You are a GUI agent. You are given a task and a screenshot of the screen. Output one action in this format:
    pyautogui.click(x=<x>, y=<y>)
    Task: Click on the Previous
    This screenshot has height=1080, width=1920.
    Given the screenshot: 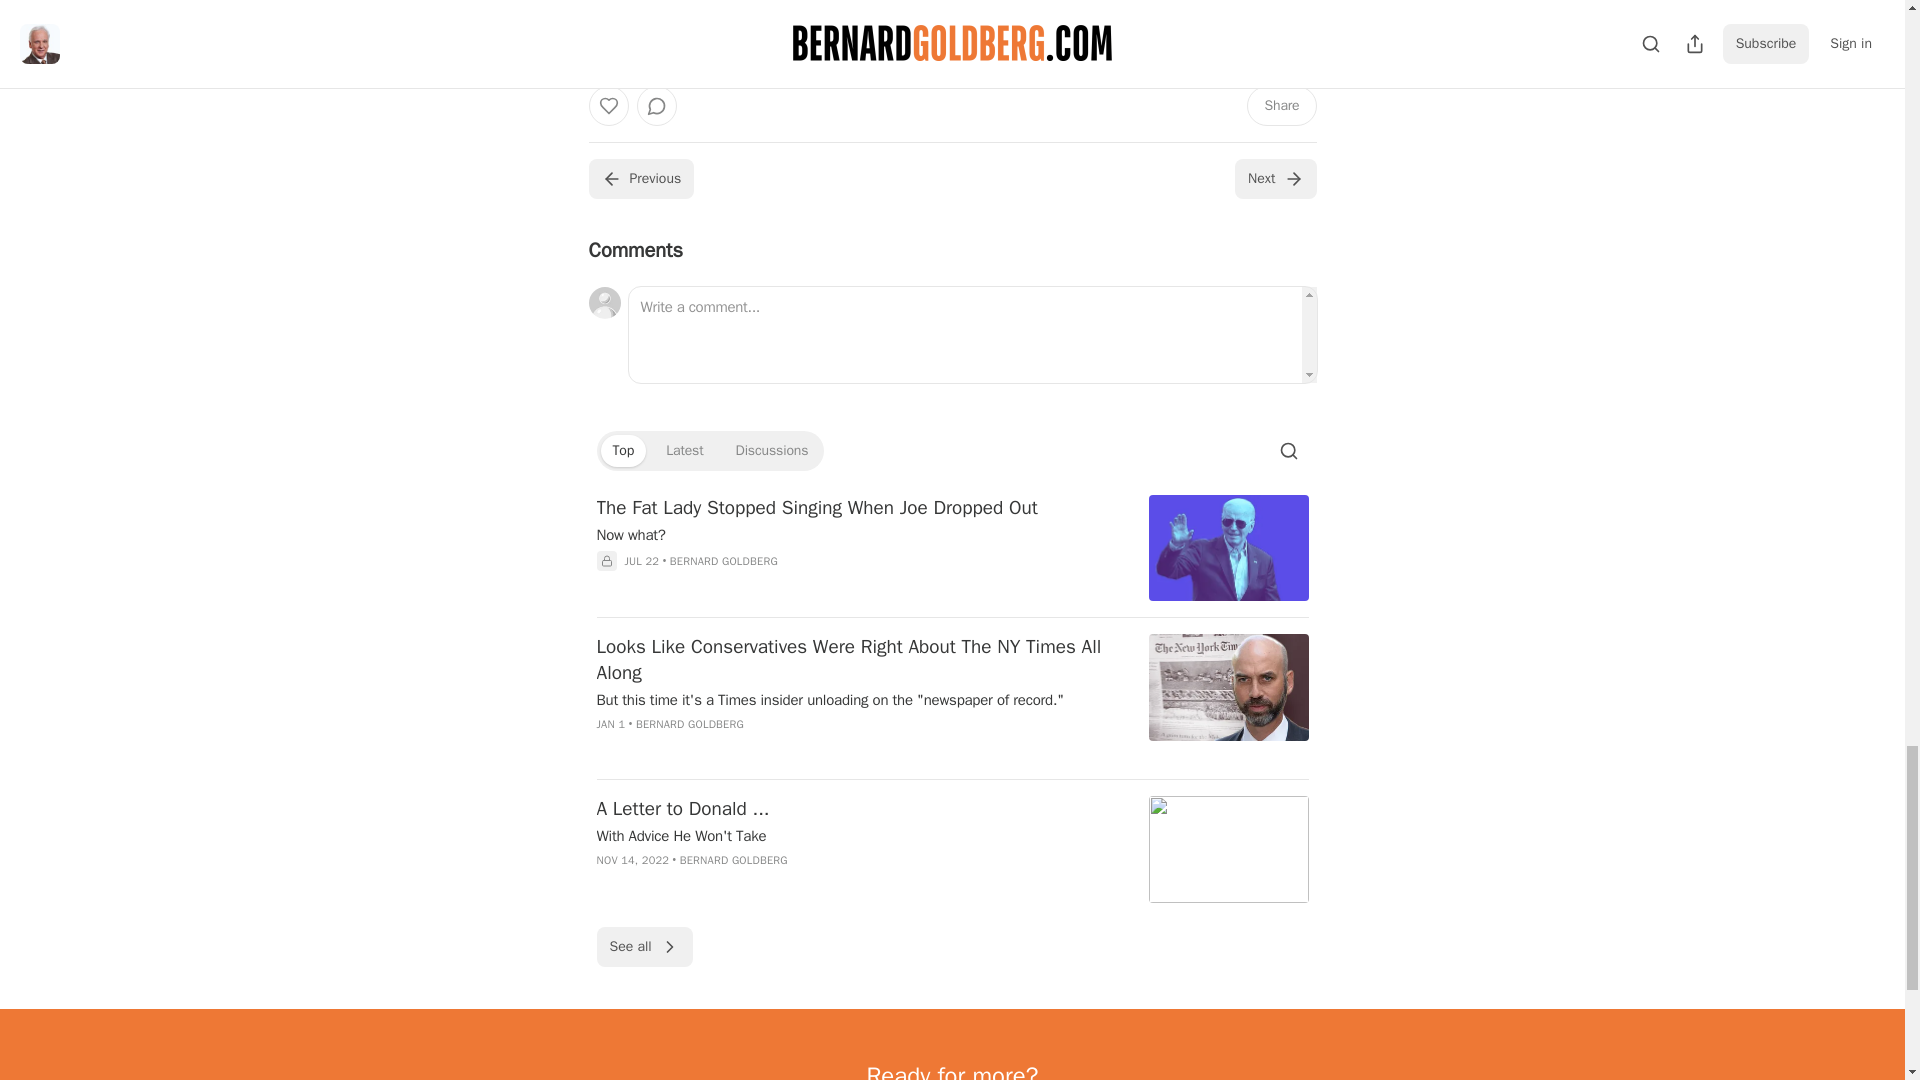 What is the action you would take?
    pyautogui.click(x=640, y=178)
    